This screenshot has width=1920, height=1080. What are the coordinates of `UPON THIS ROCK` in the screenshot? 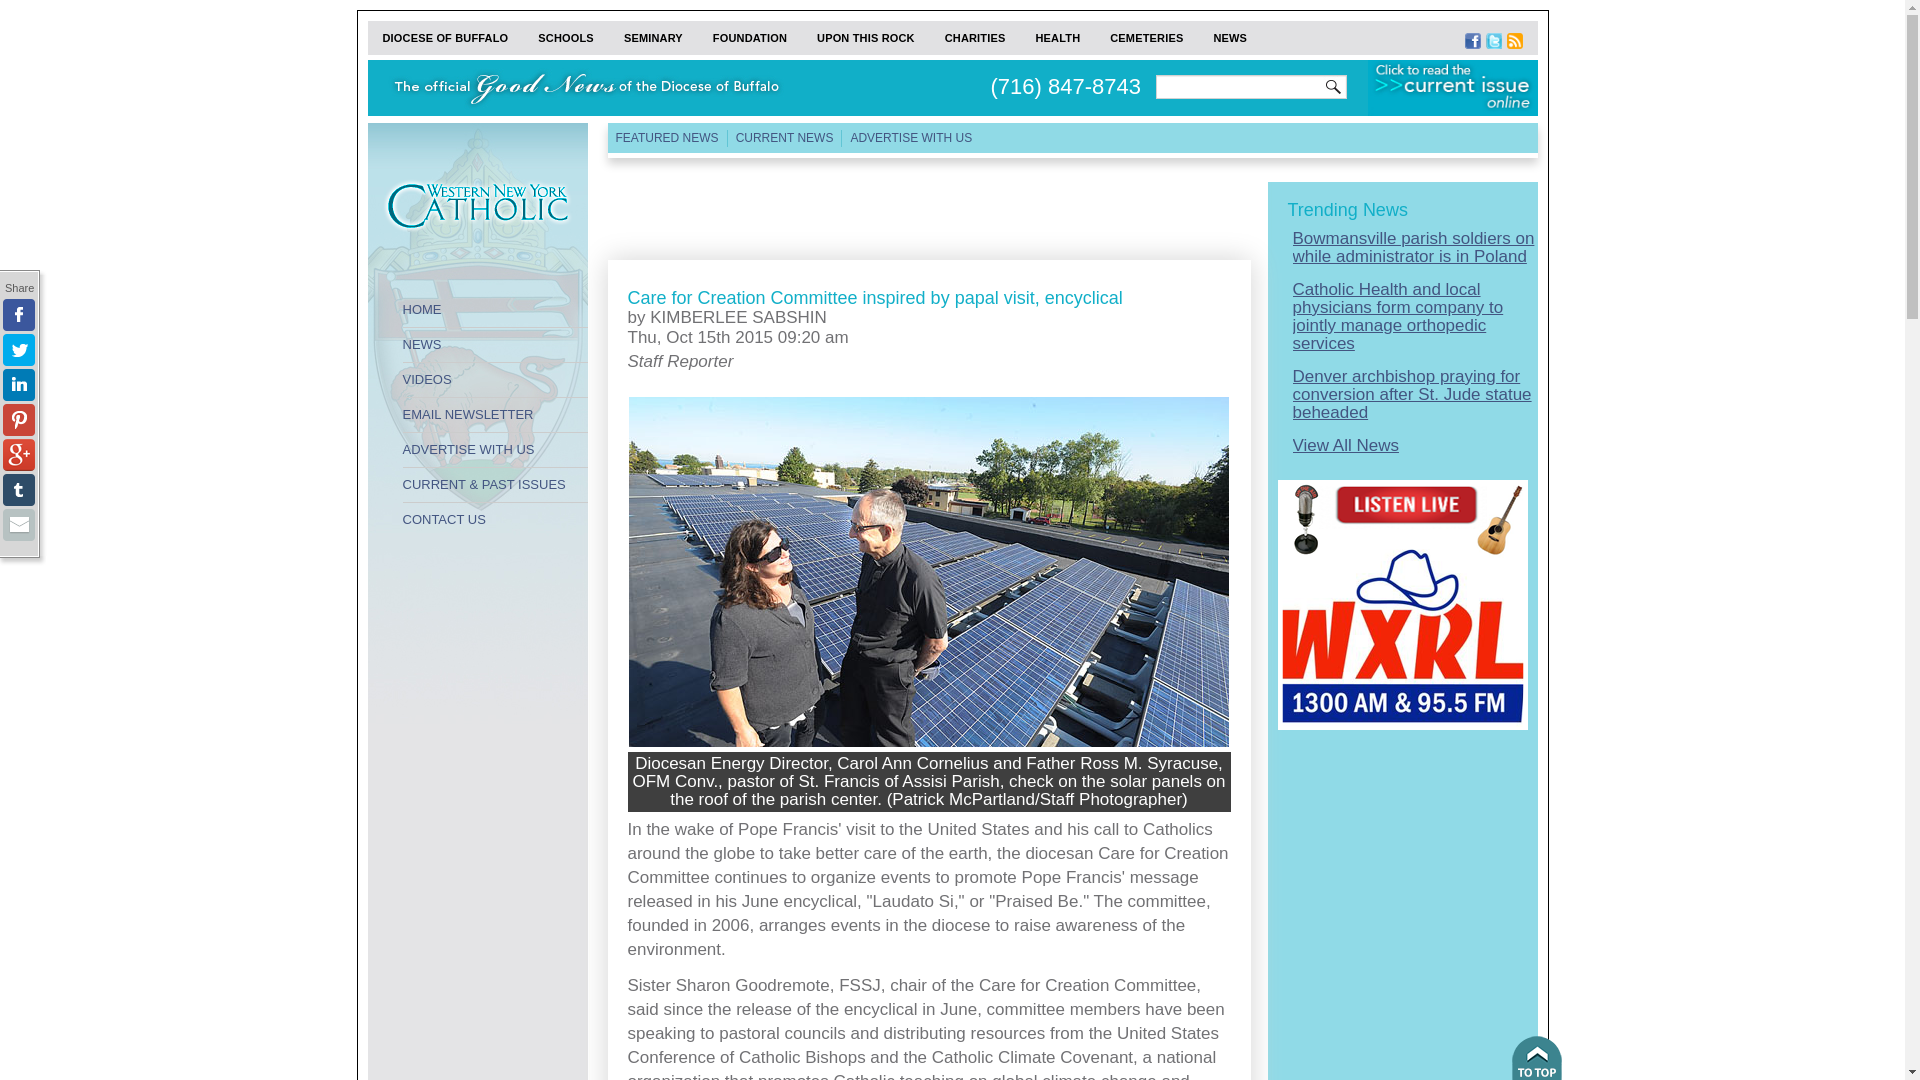 It's located at (866, 38).